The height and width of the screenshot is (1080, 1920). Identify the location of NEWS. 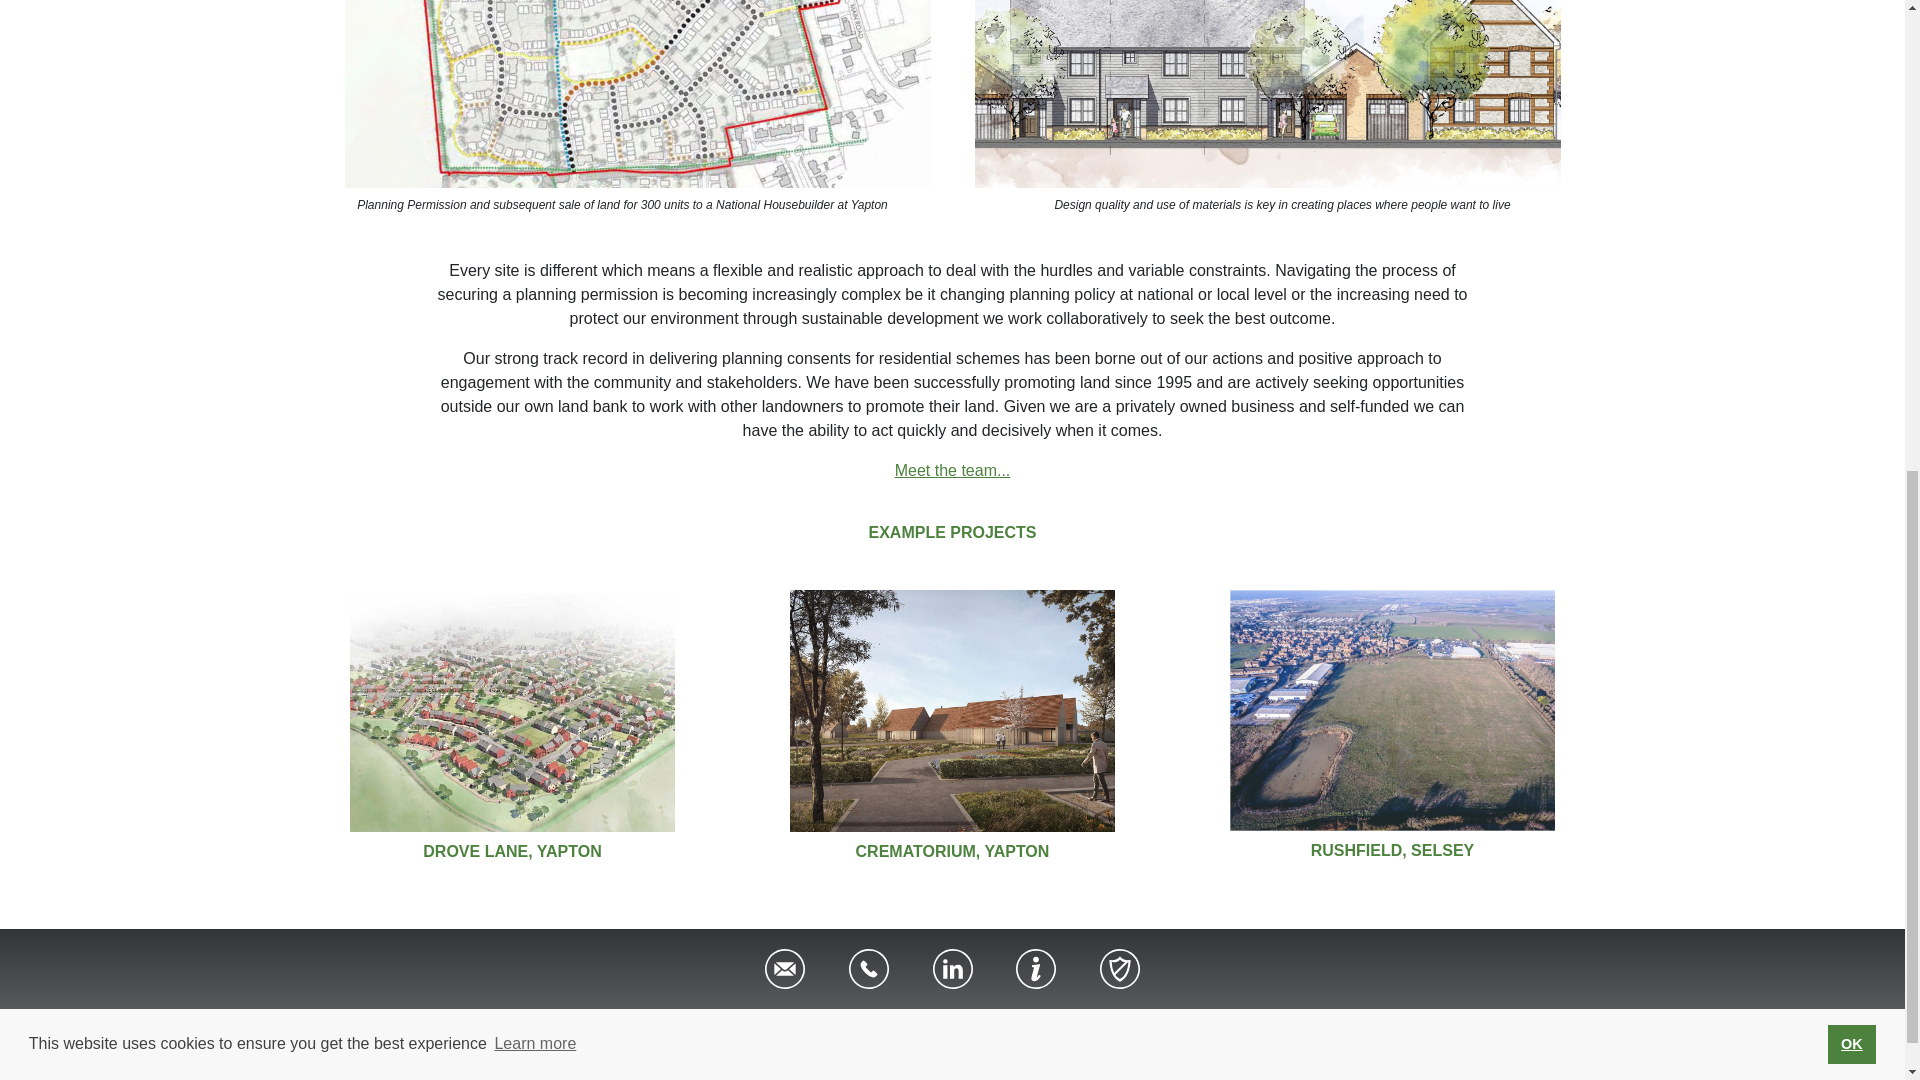
(1134, 1036).